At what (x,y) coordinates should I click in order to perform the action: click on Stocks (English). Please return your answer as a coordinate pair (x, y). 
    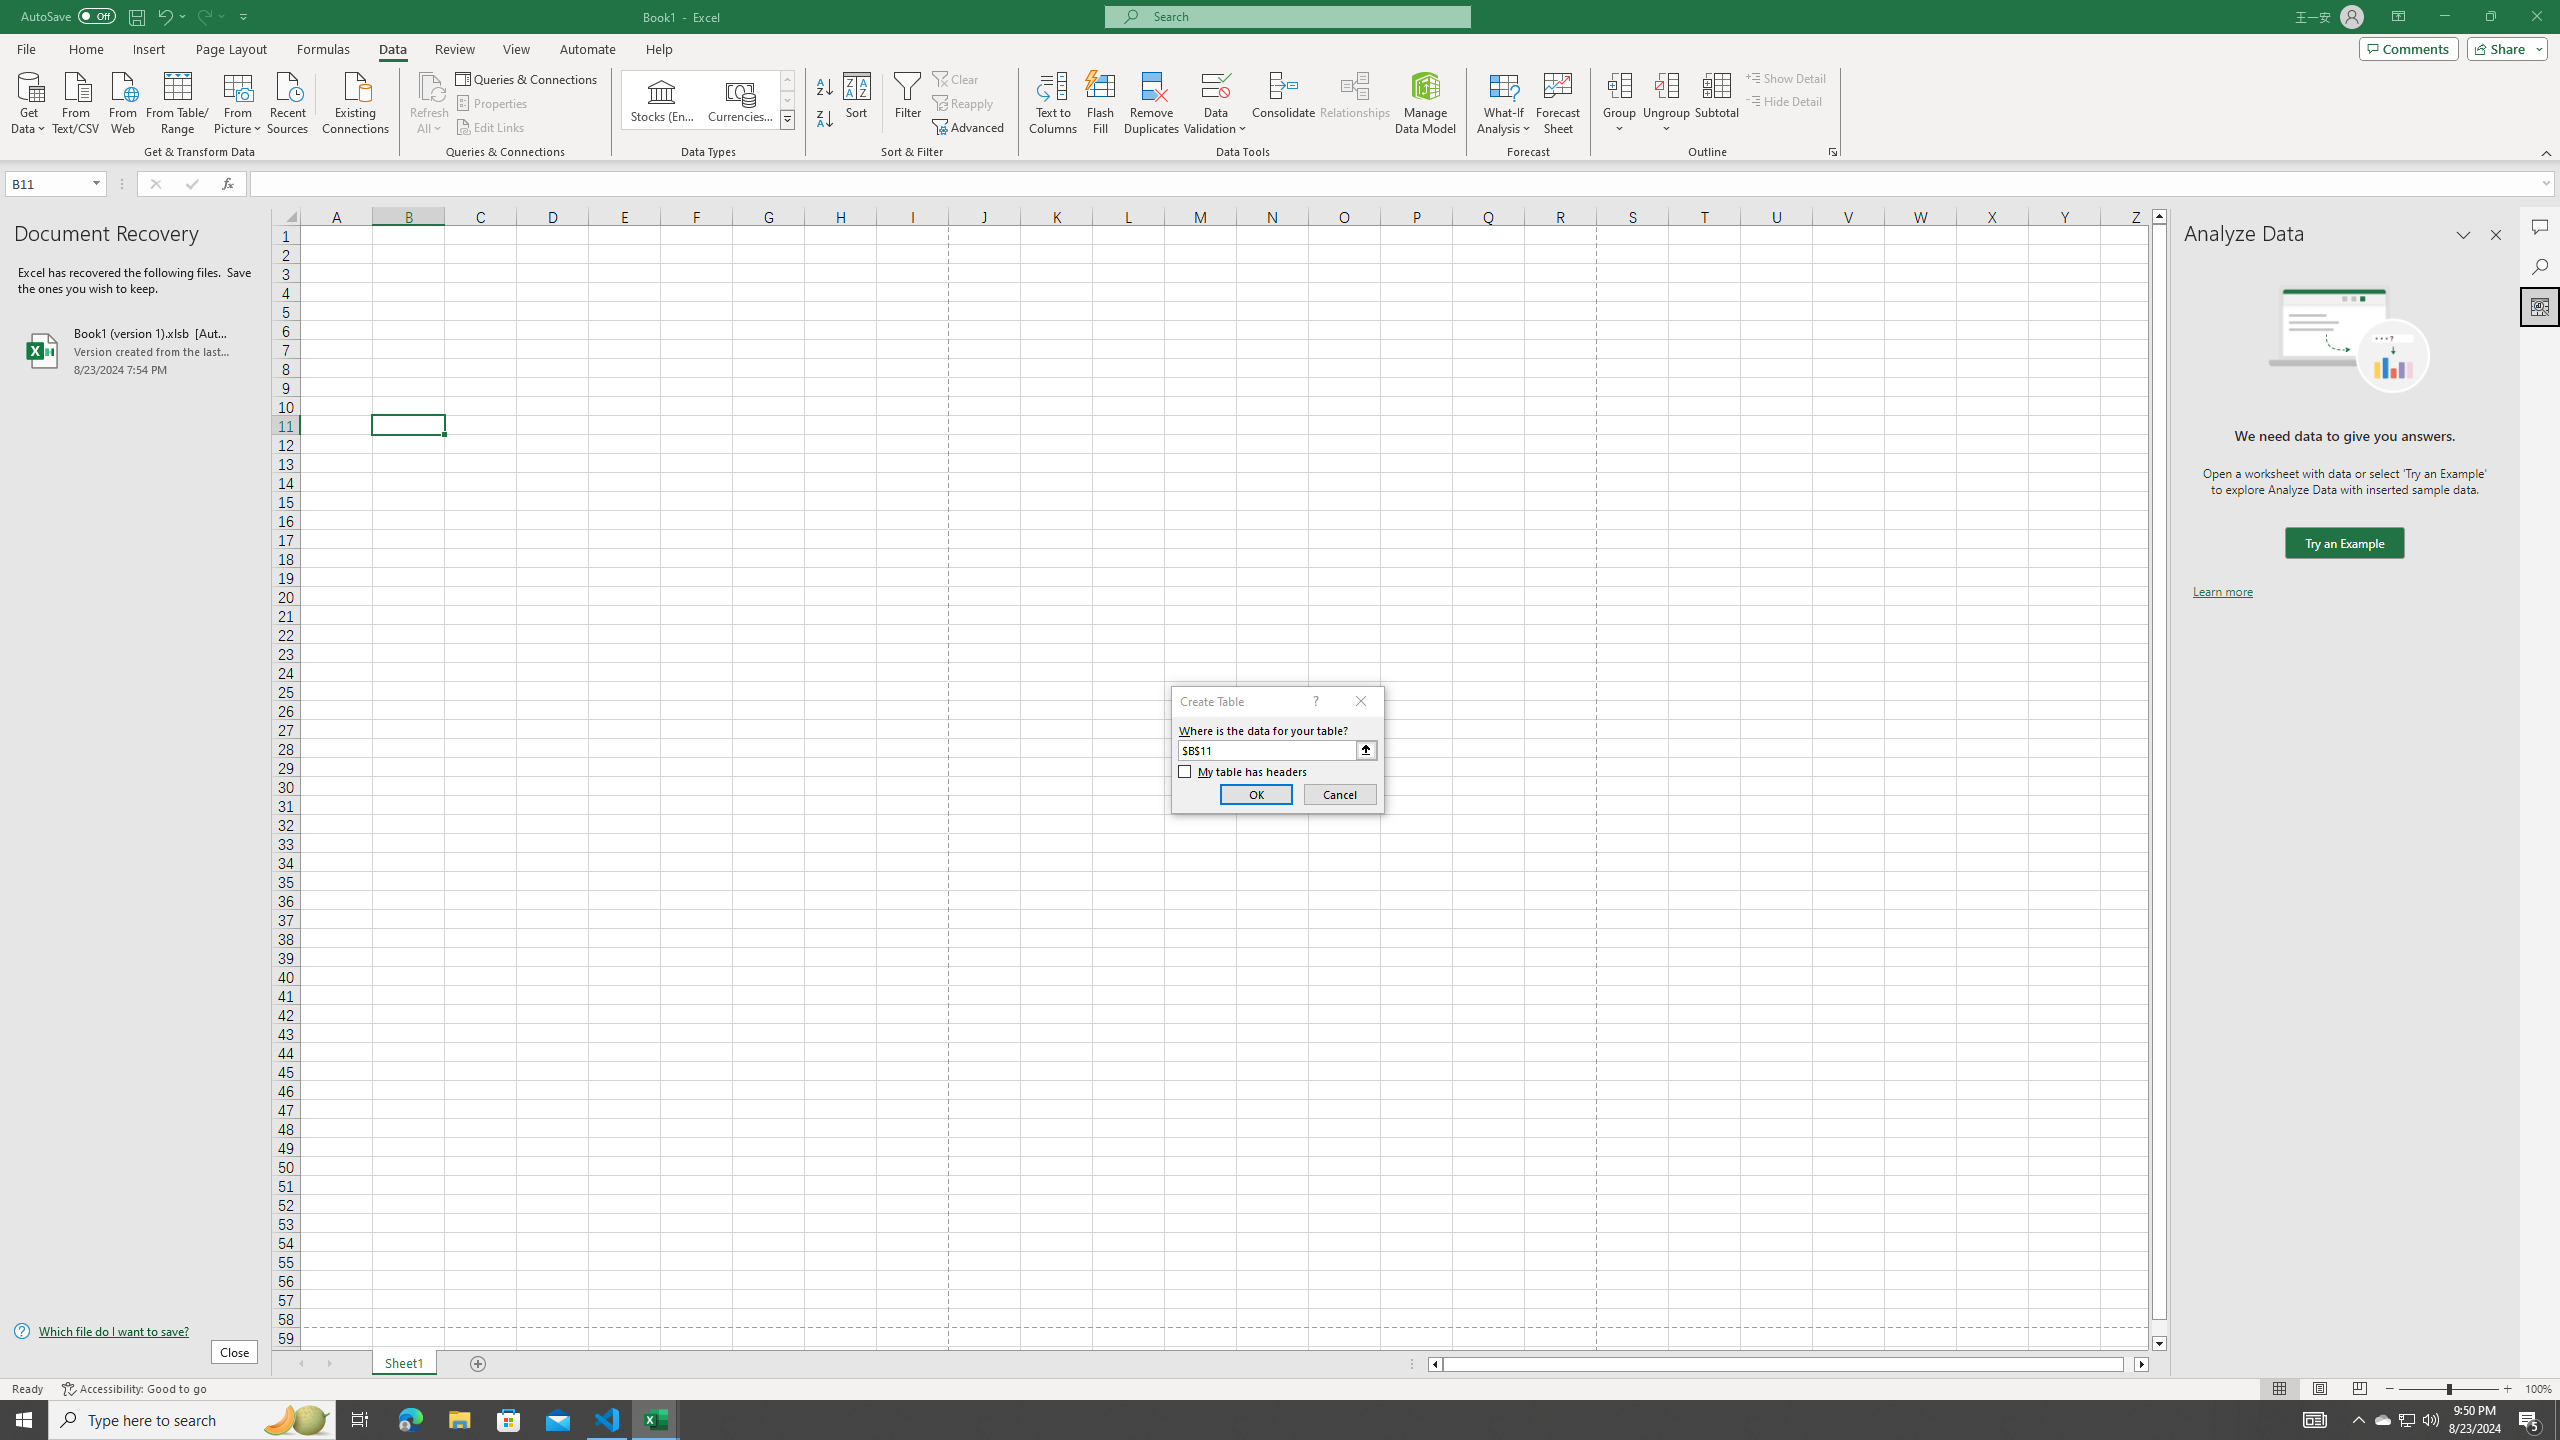
    Looking at the image, I should click on (662, 100).